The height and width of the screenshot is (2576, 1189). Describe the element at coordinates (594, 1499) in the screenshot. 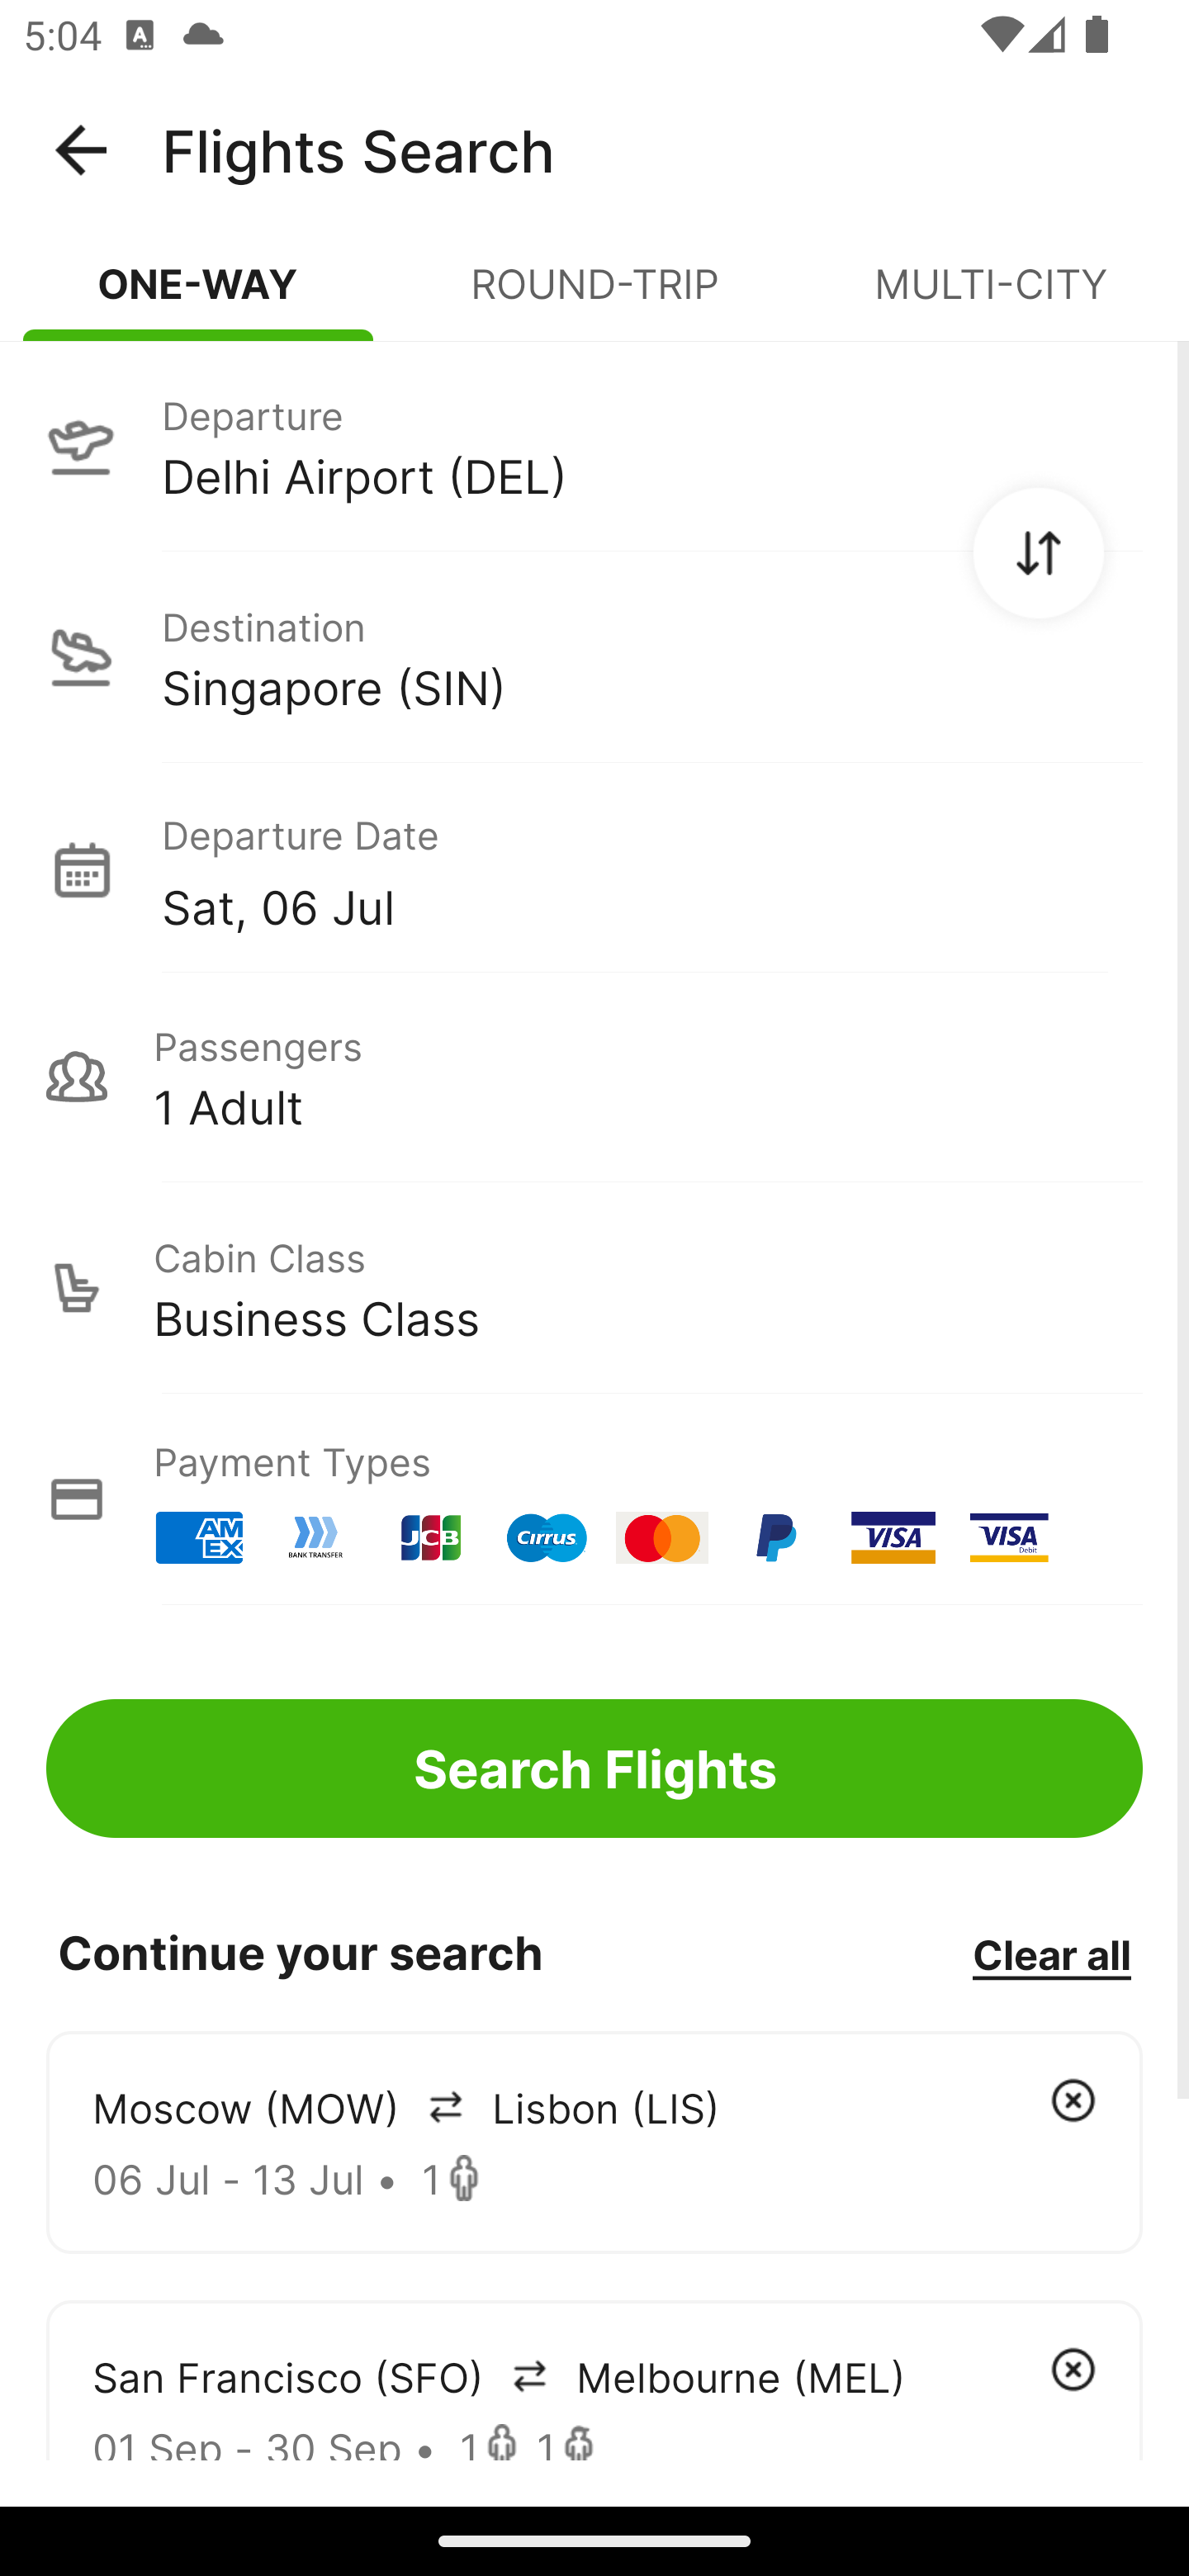

I see `Payment Types` at that location.